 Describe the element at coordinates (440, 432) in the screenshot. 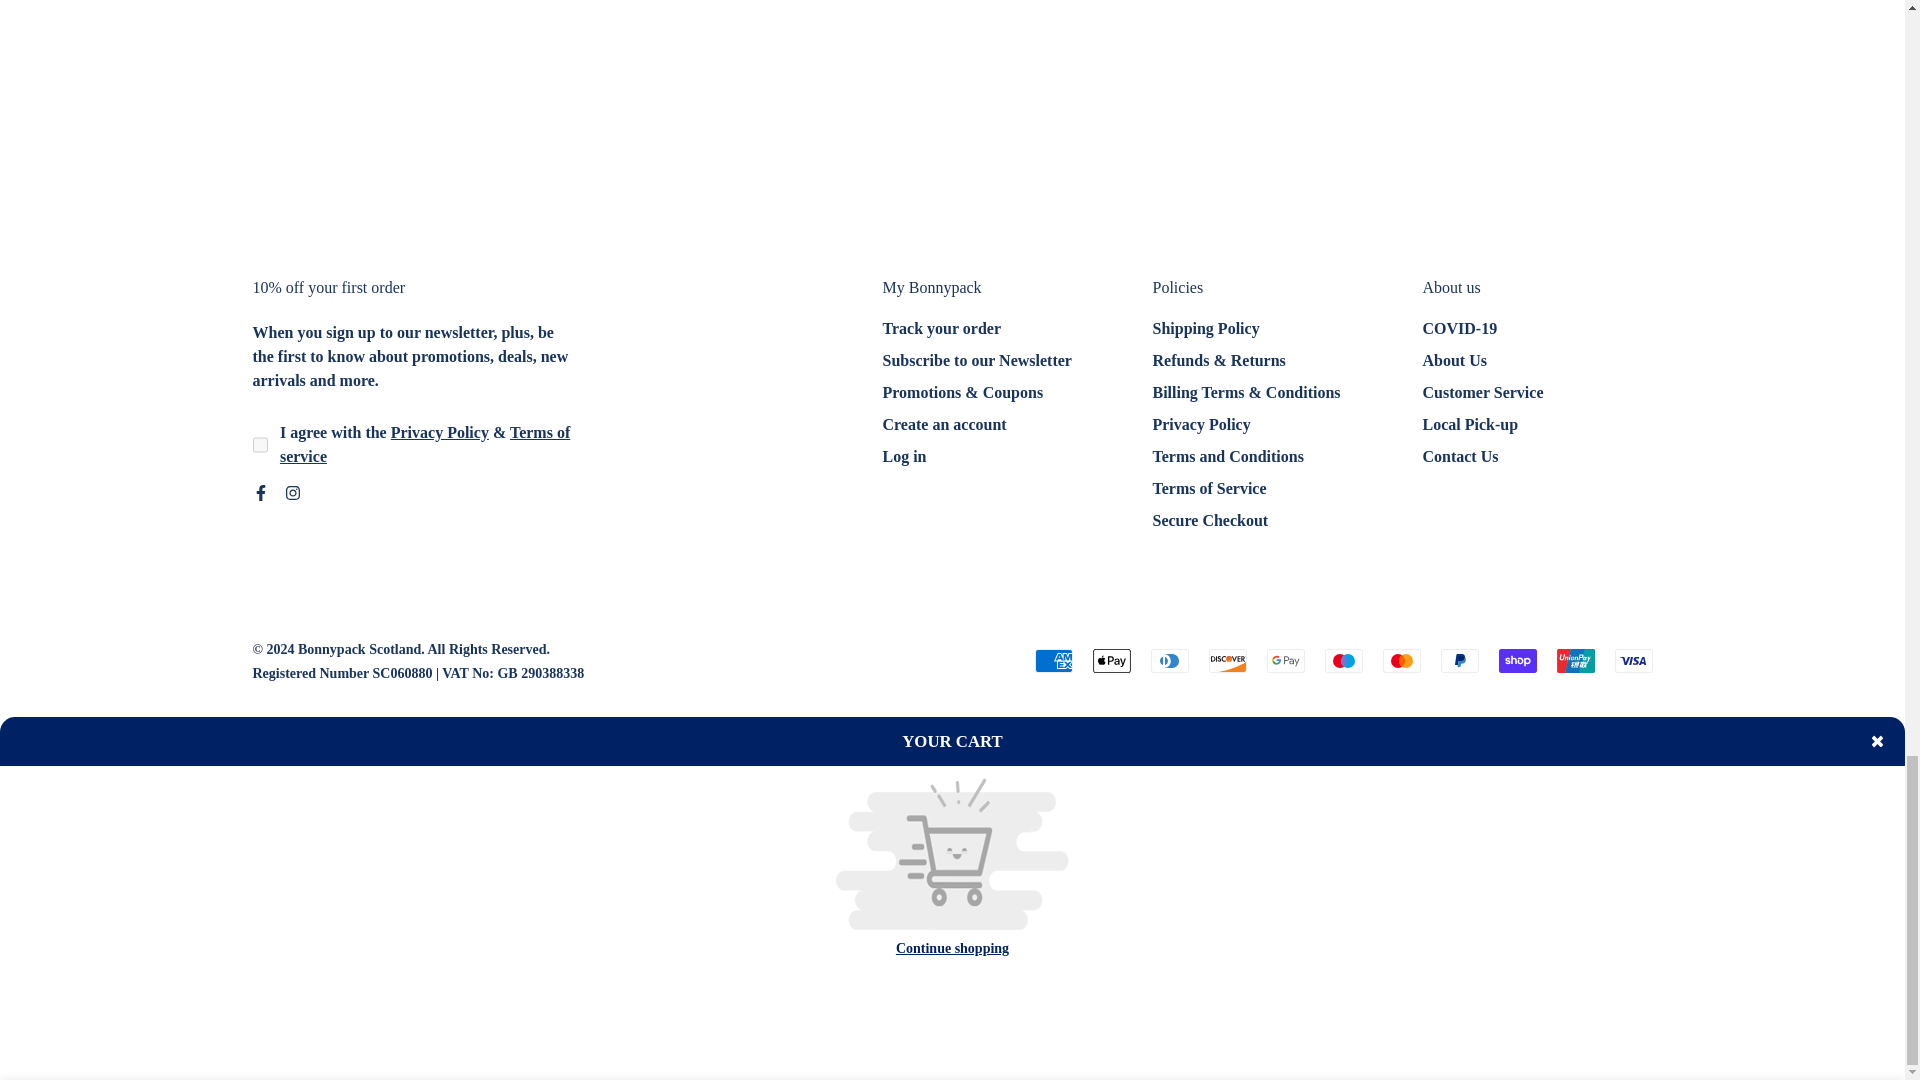

I see `Privacy Policy` at that location.